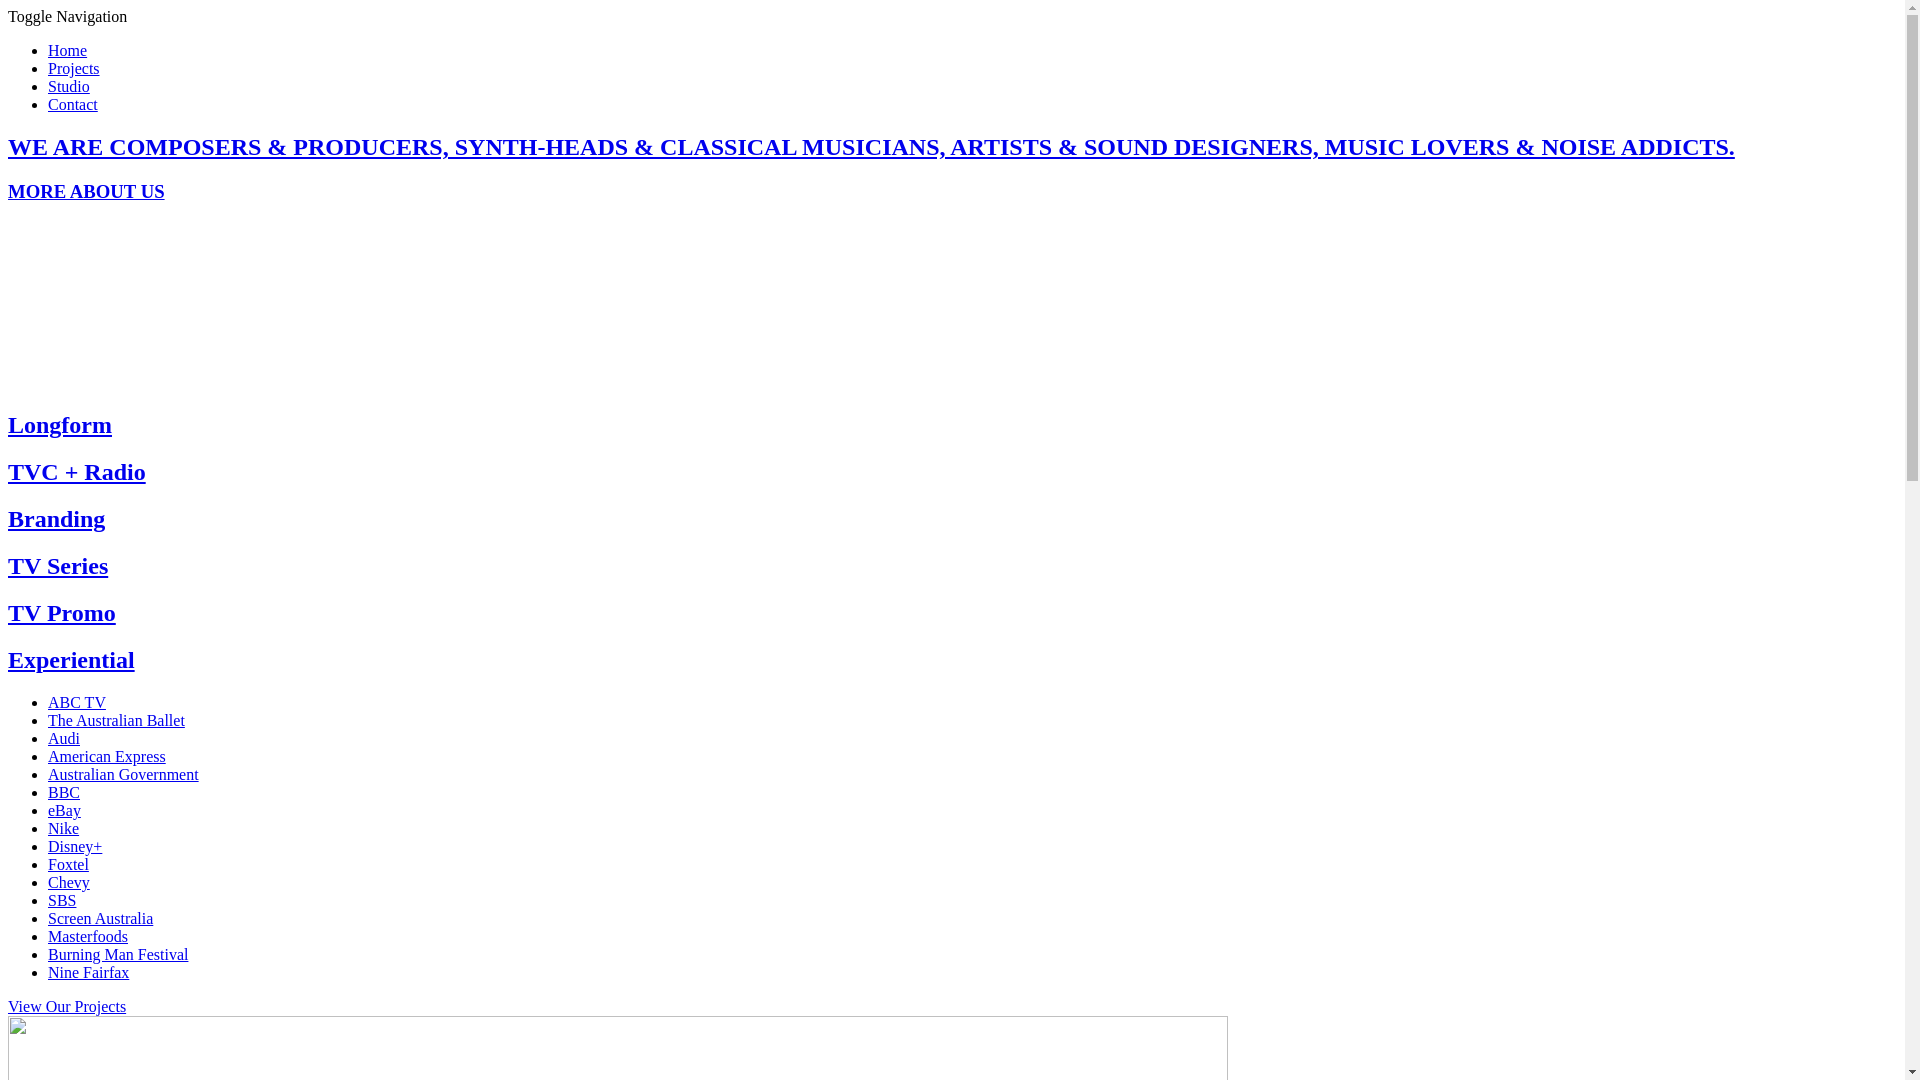  What do you see at coordinates (118, 954) in the screenshot?
I see `Burning Man Festival` at bounding box center [118, 954].